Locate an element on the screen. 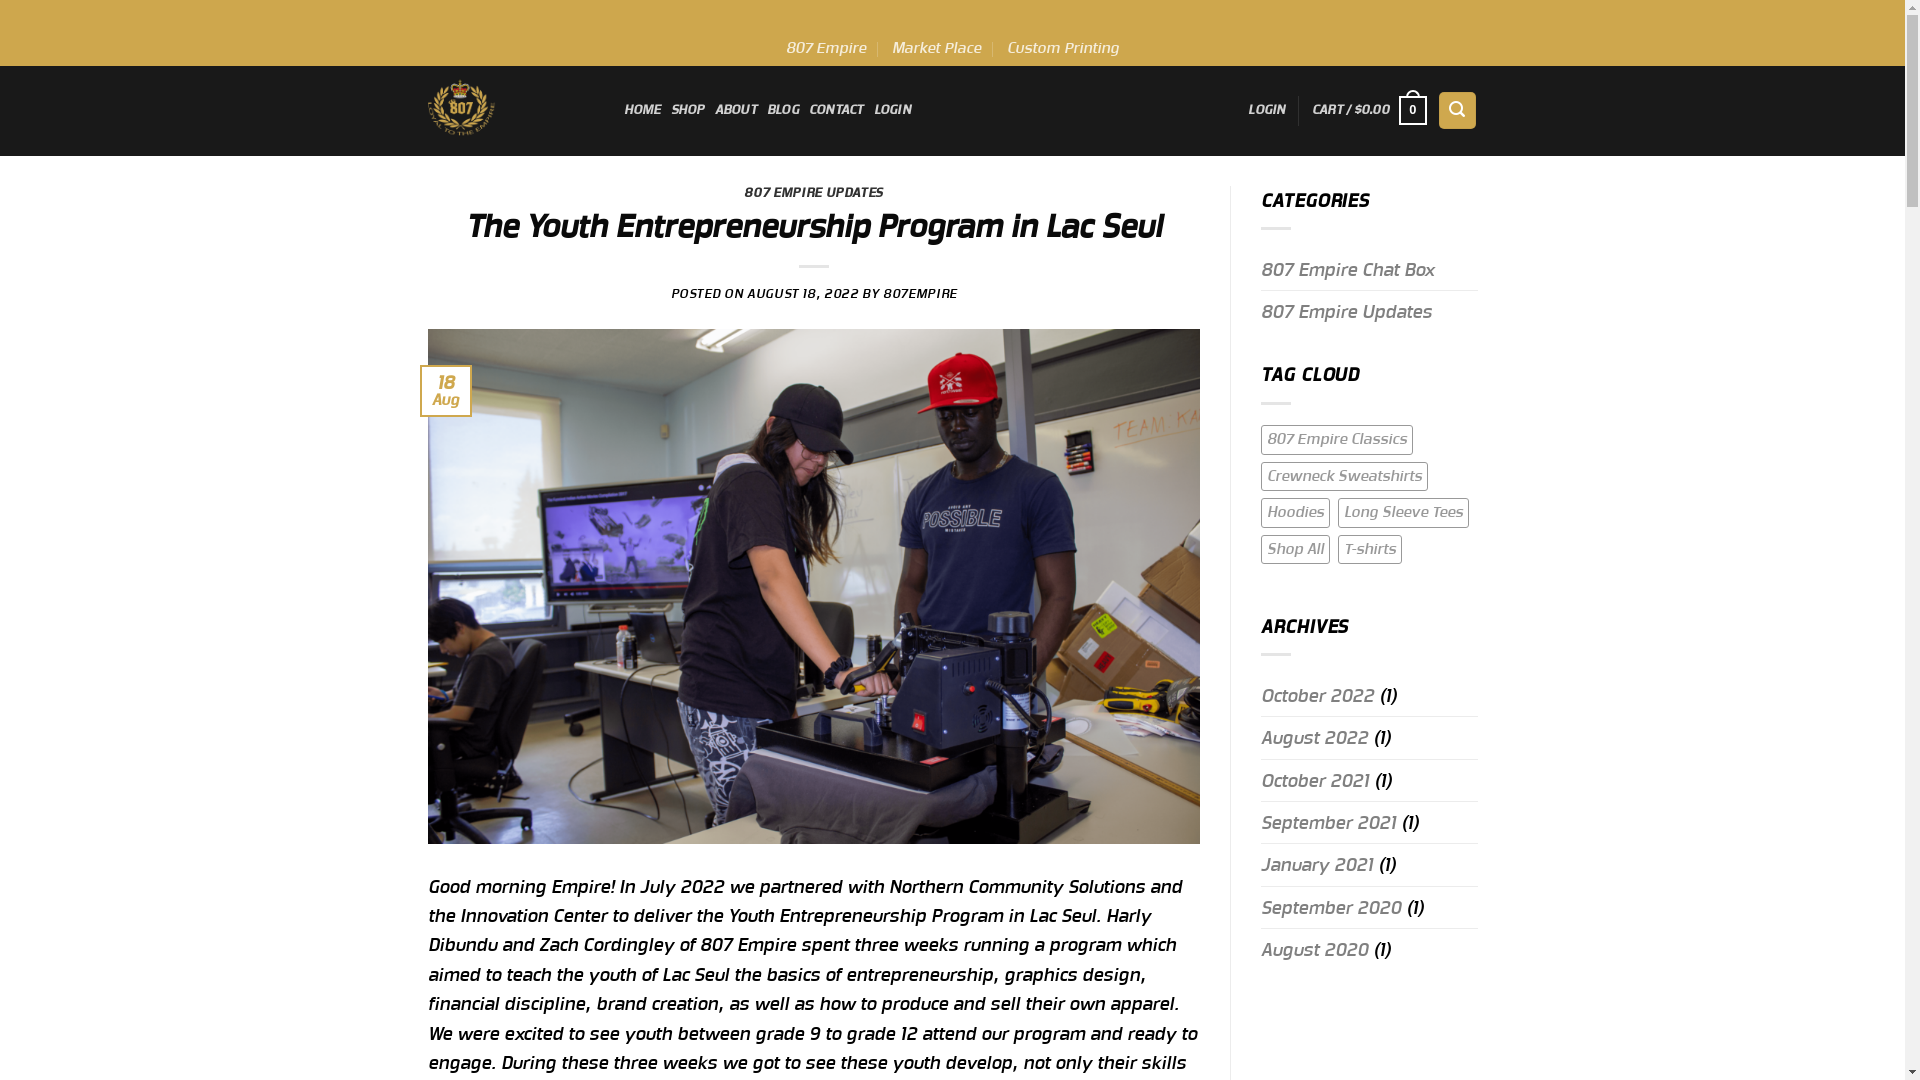  SHOP is located at coordinates (688, 110).